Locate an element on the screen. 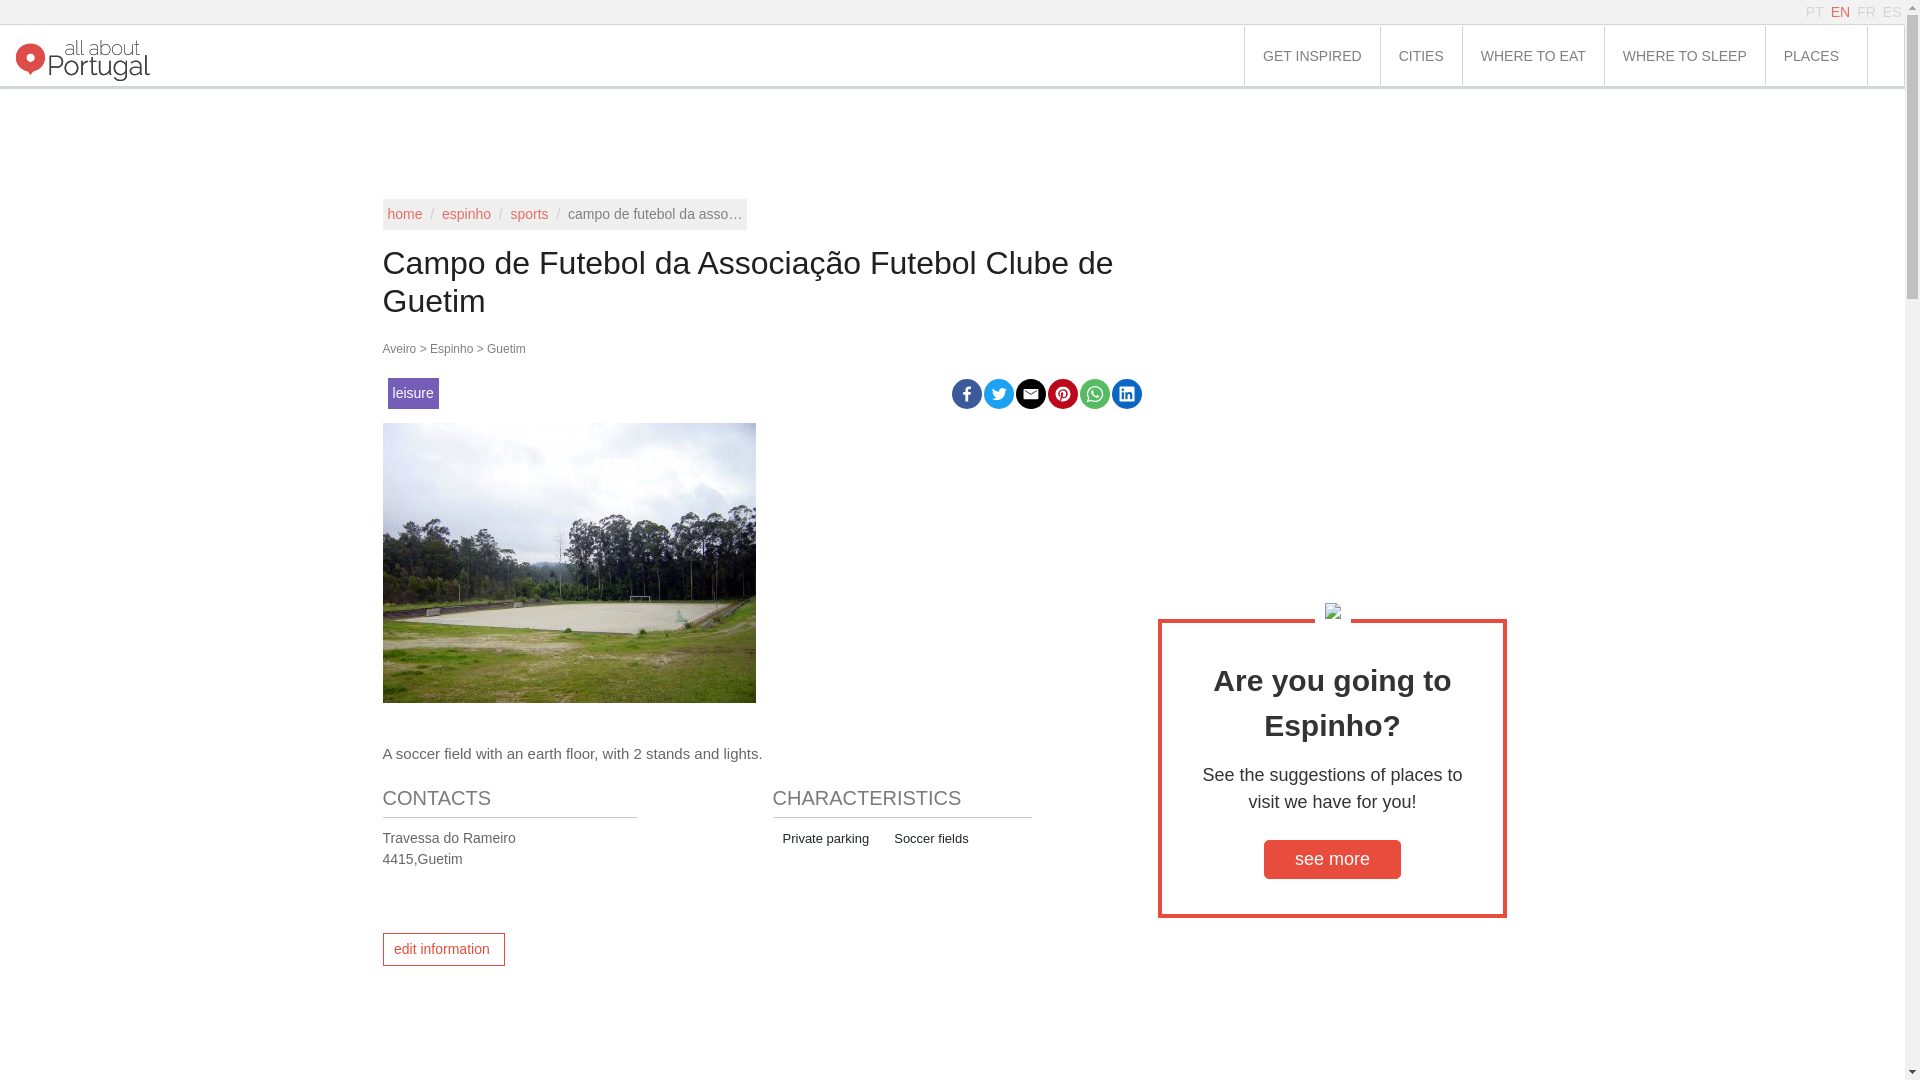 Image resolution: width=1920 pixels, height=1080 pixels. home is located at coordinates (404, 214).